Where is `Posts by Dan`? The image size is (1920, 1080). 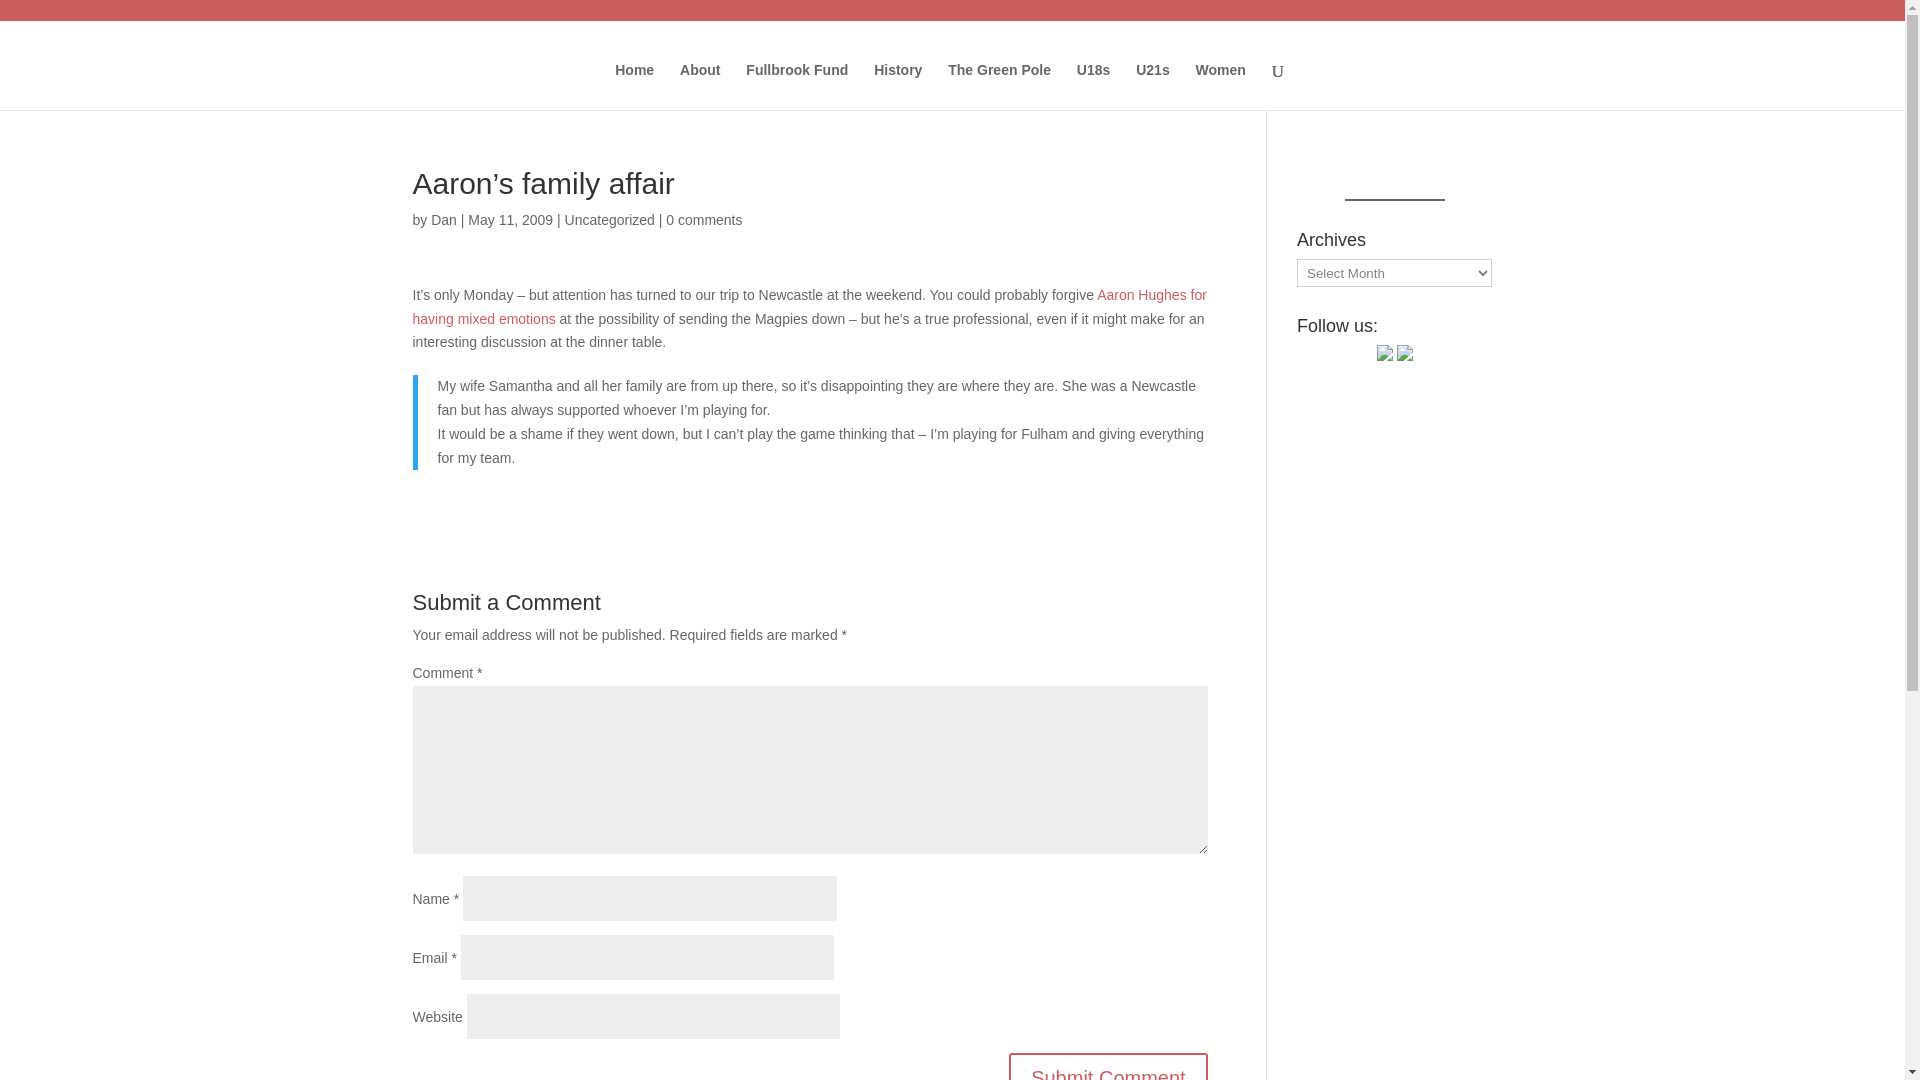
Posts by Dan is located at coordinates (443, 219).